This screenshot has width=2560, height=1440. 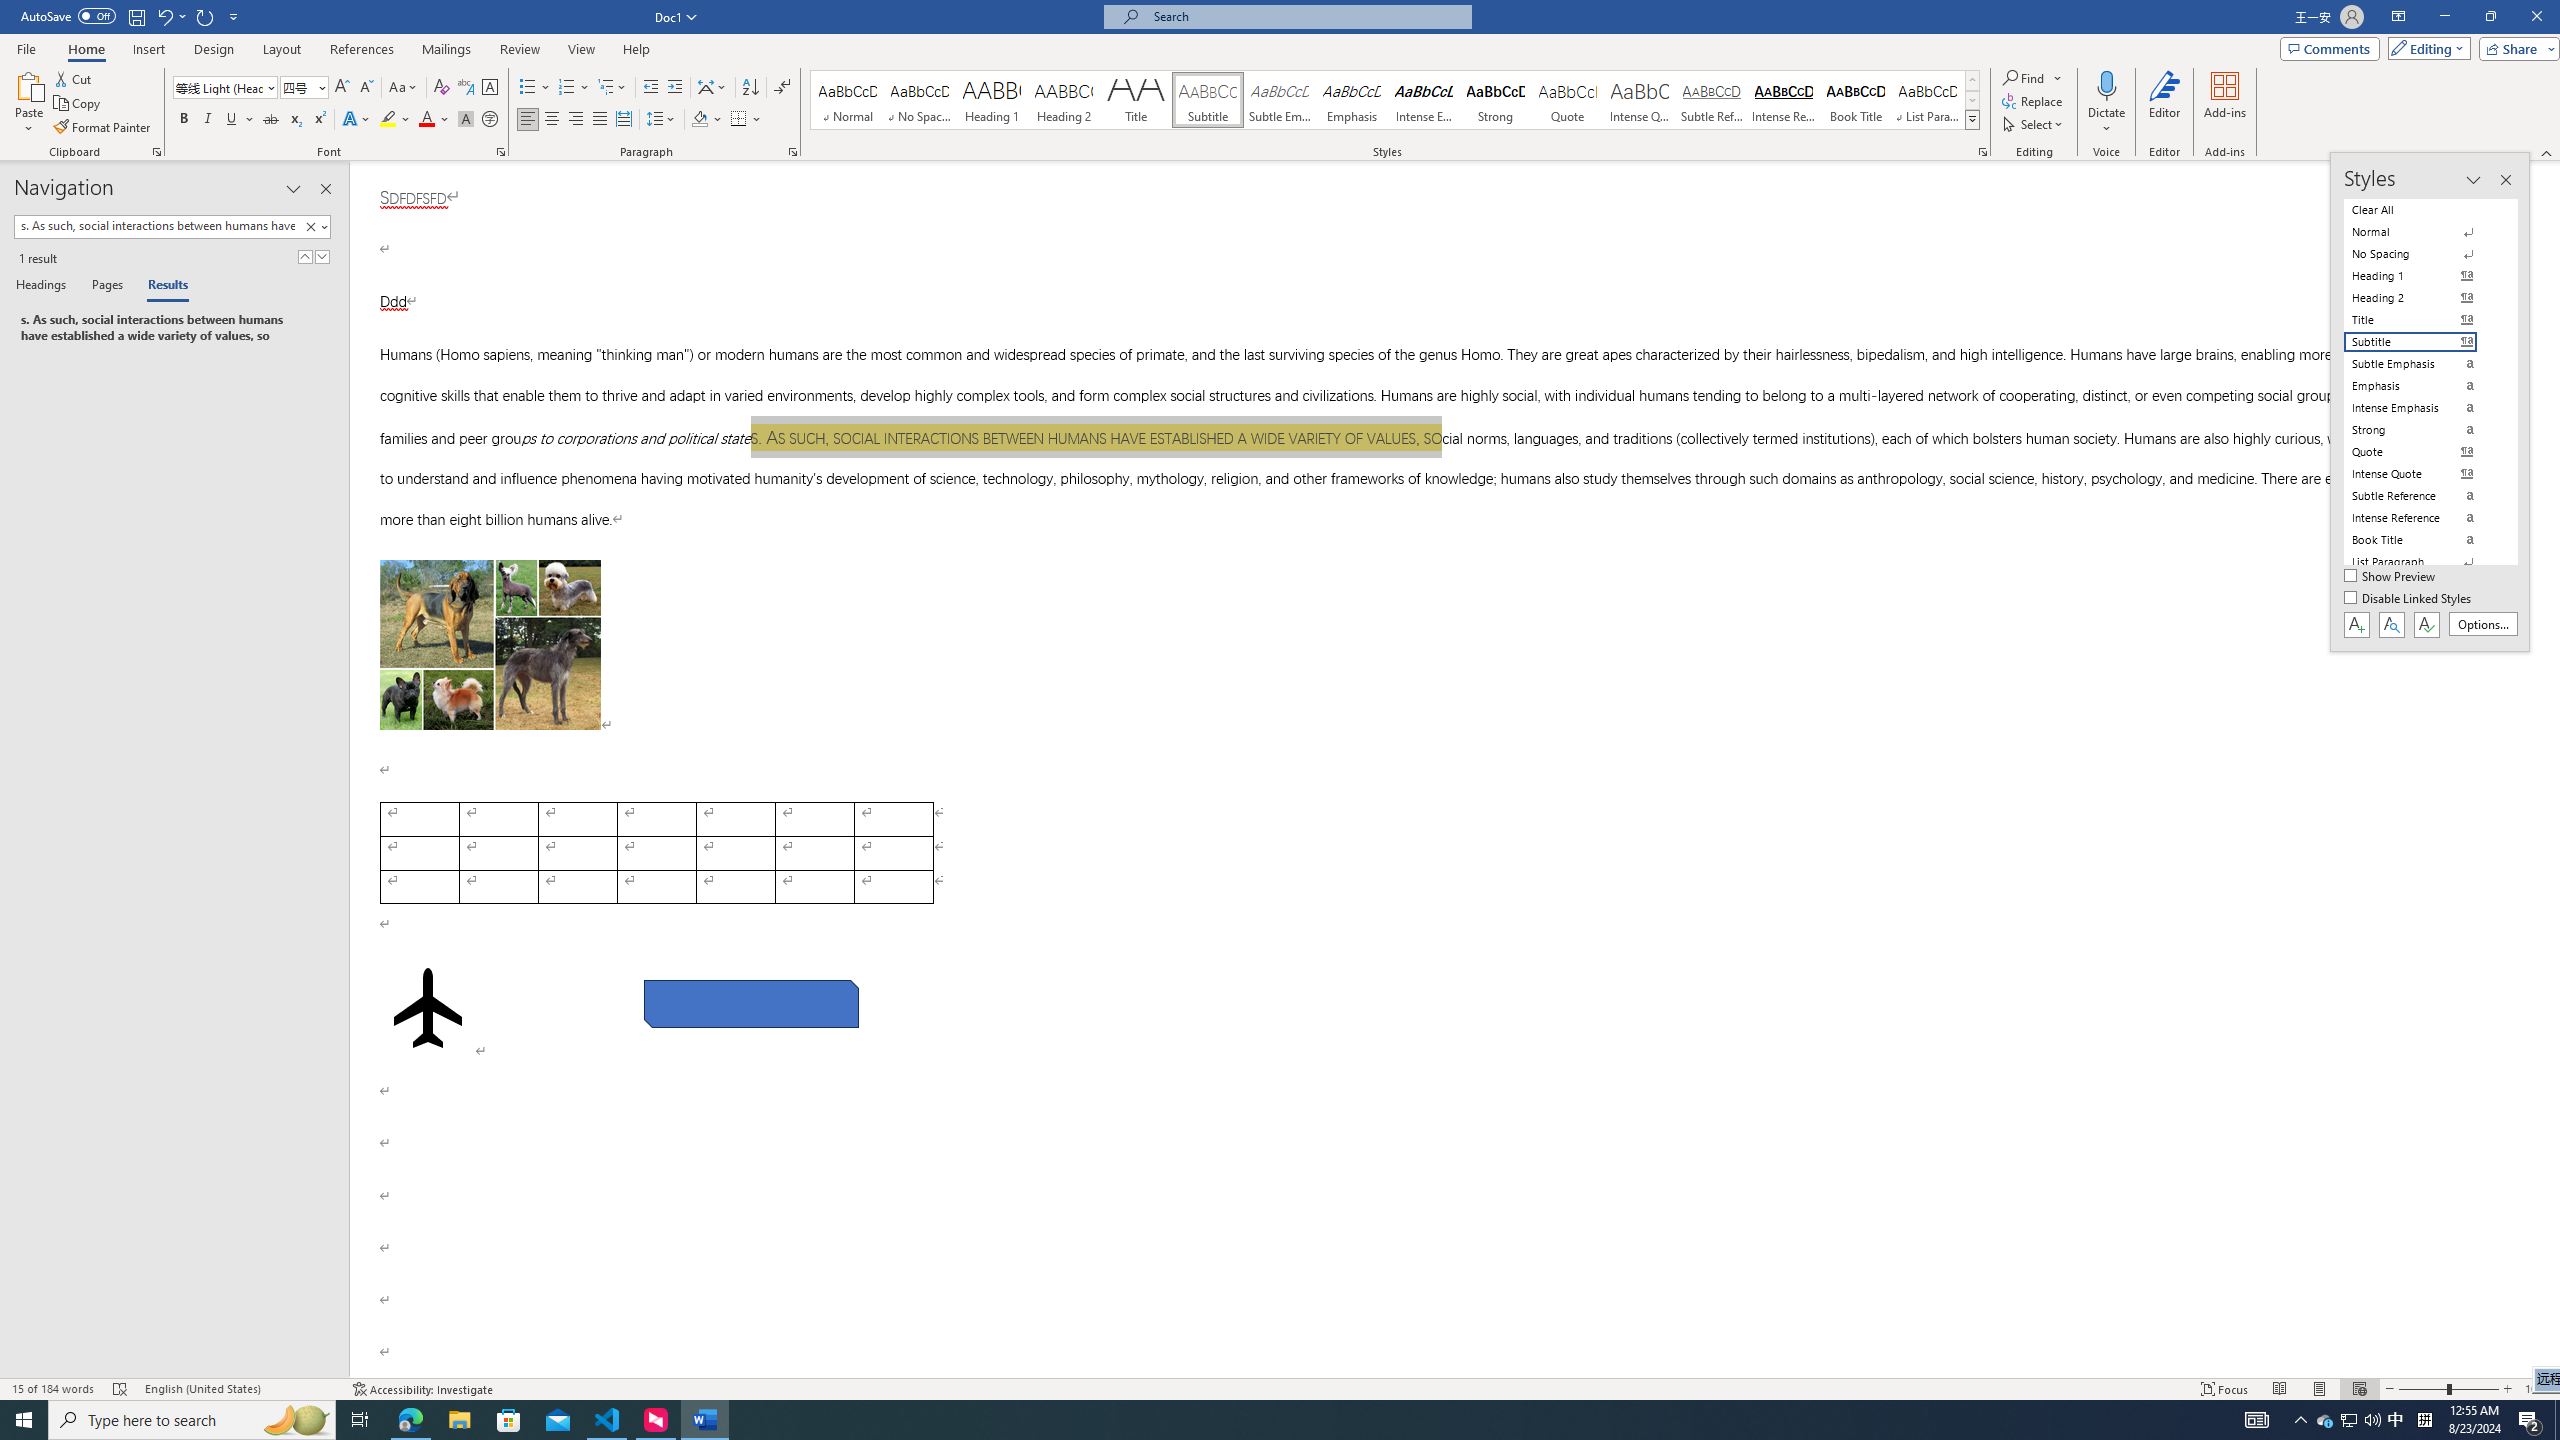 What do you see at coordinates (1640, 100) in the screenshot?
I see `Intense Quote` at bounding box center [1640, 100].